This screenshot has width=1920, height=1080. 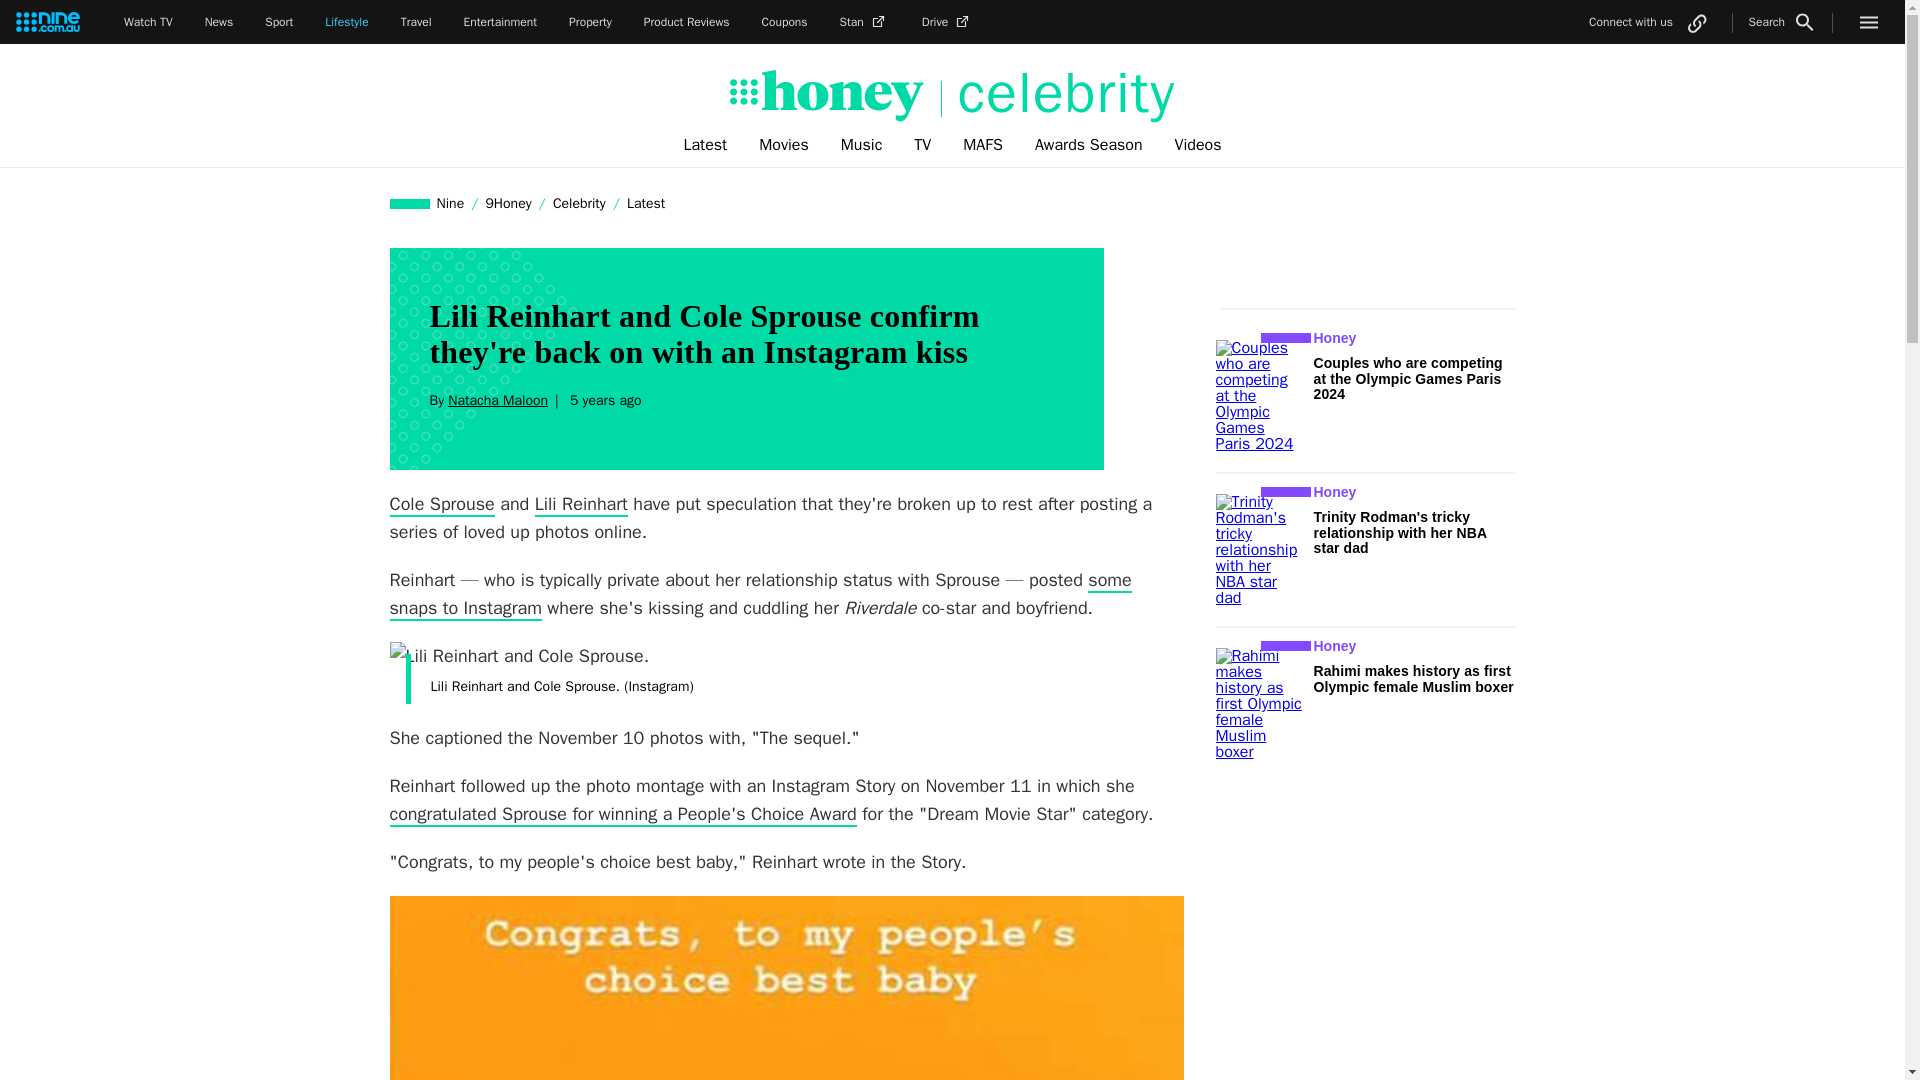 What do you see at coordinates (590, 22) in the screenshot?
I see `Property` at bounding box center [590, 22].